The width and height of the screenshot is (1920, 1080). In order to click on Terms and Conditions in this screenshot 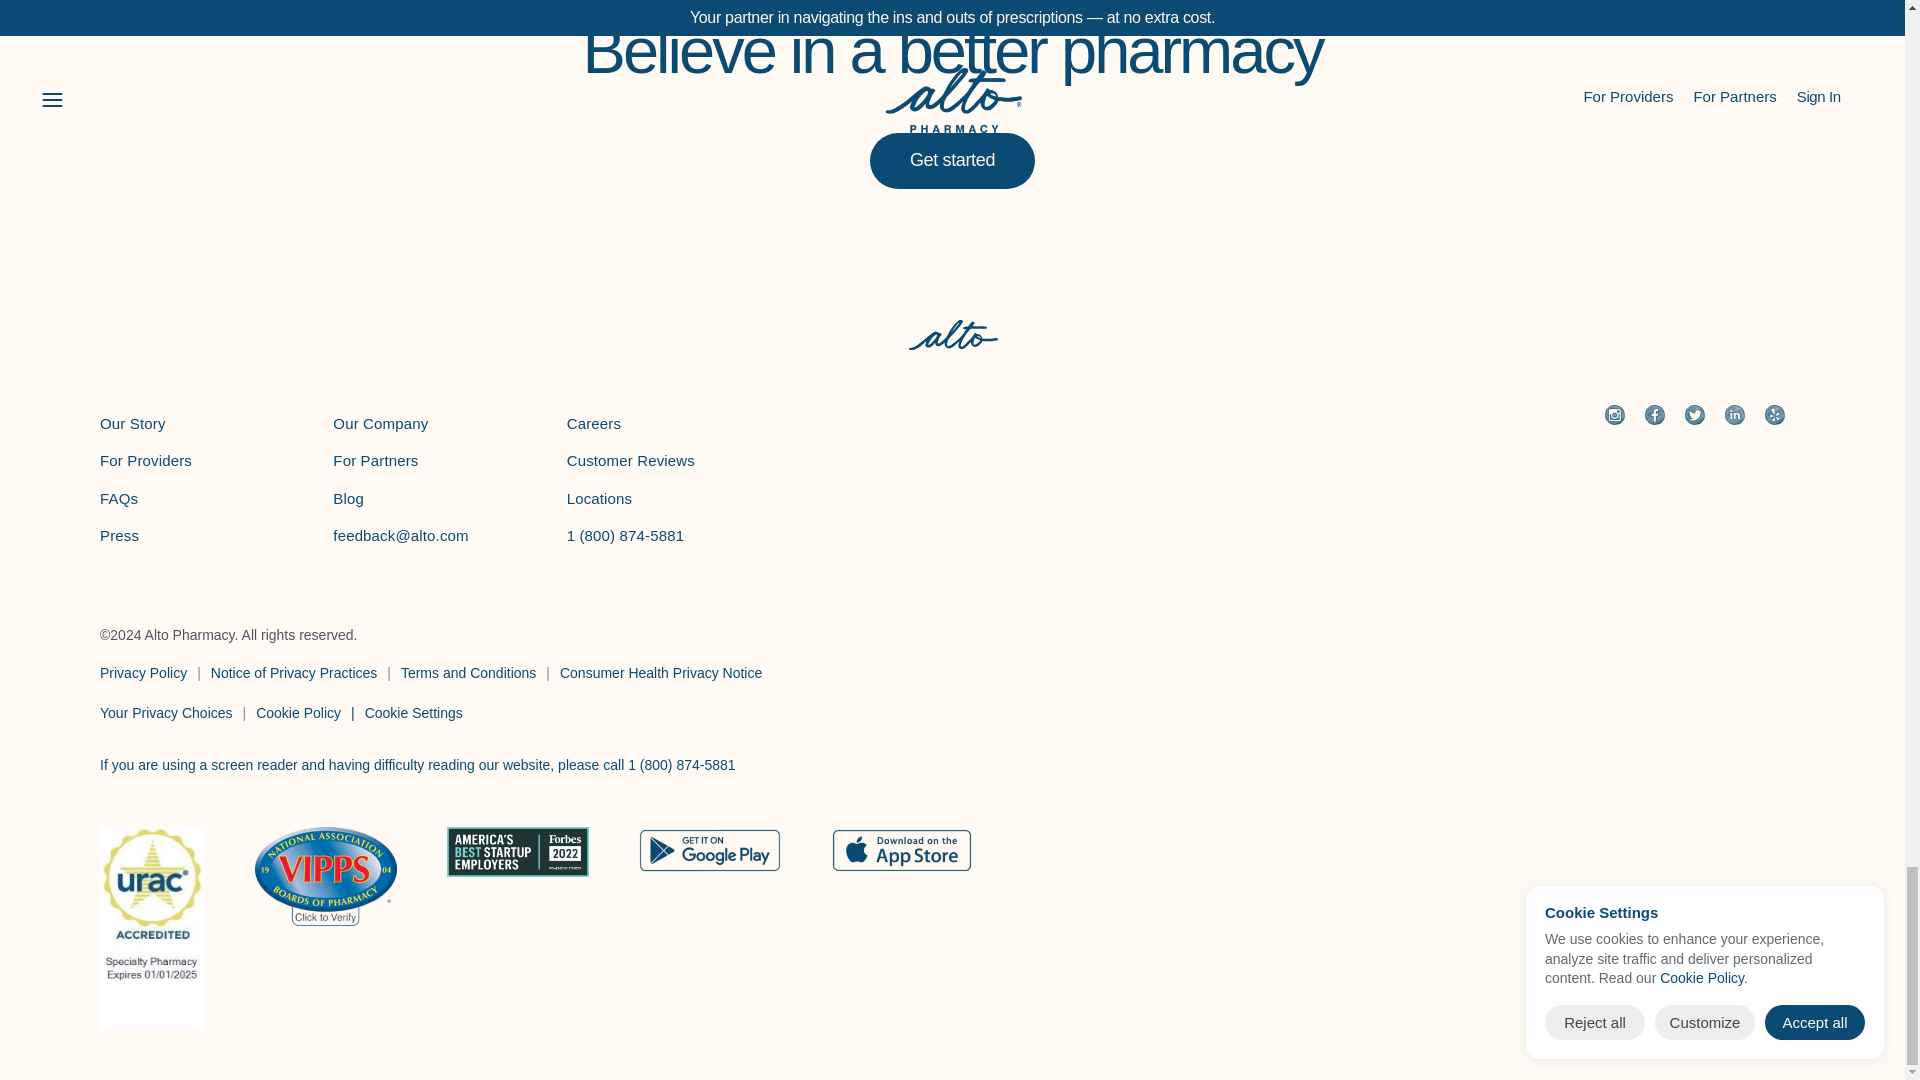, I will do `click(468, 673)`.